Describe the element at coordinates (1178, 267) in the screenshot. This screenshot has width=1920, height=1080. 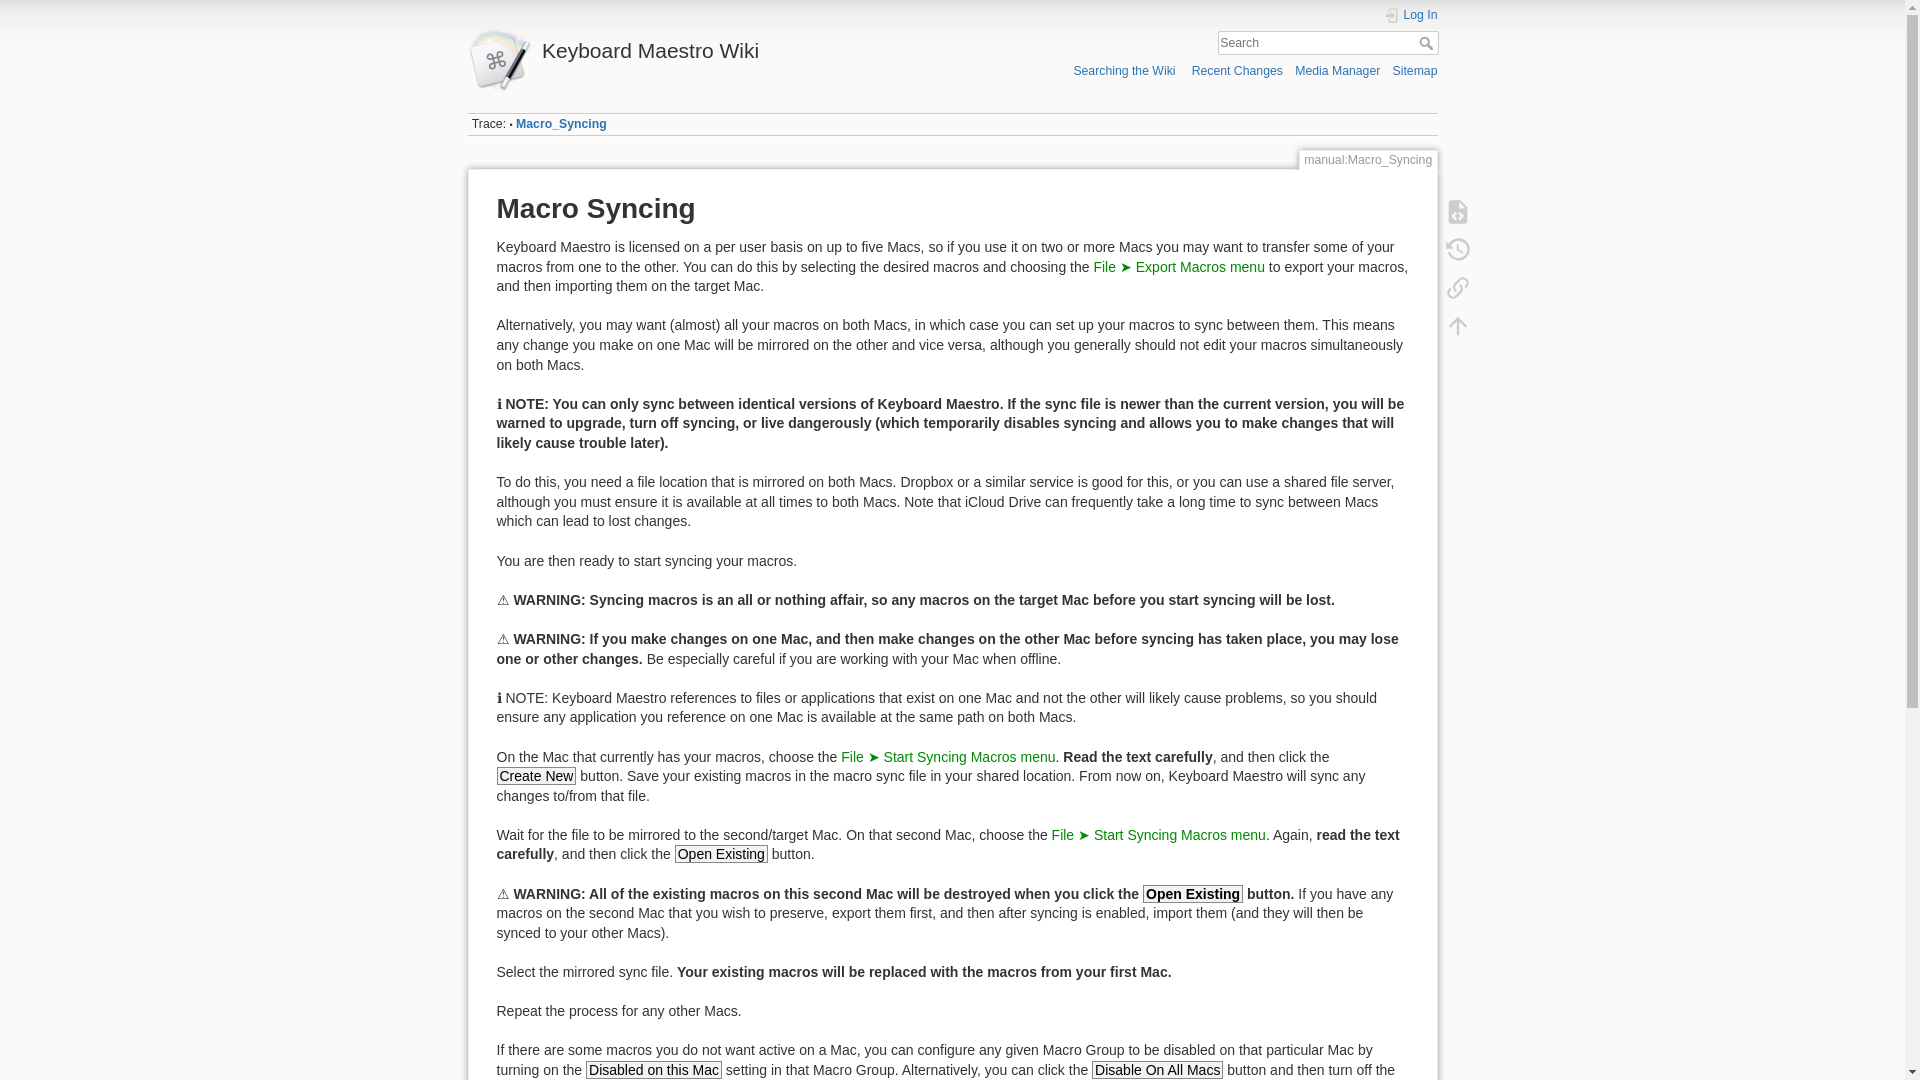
I see `manual:Menus` at that location.